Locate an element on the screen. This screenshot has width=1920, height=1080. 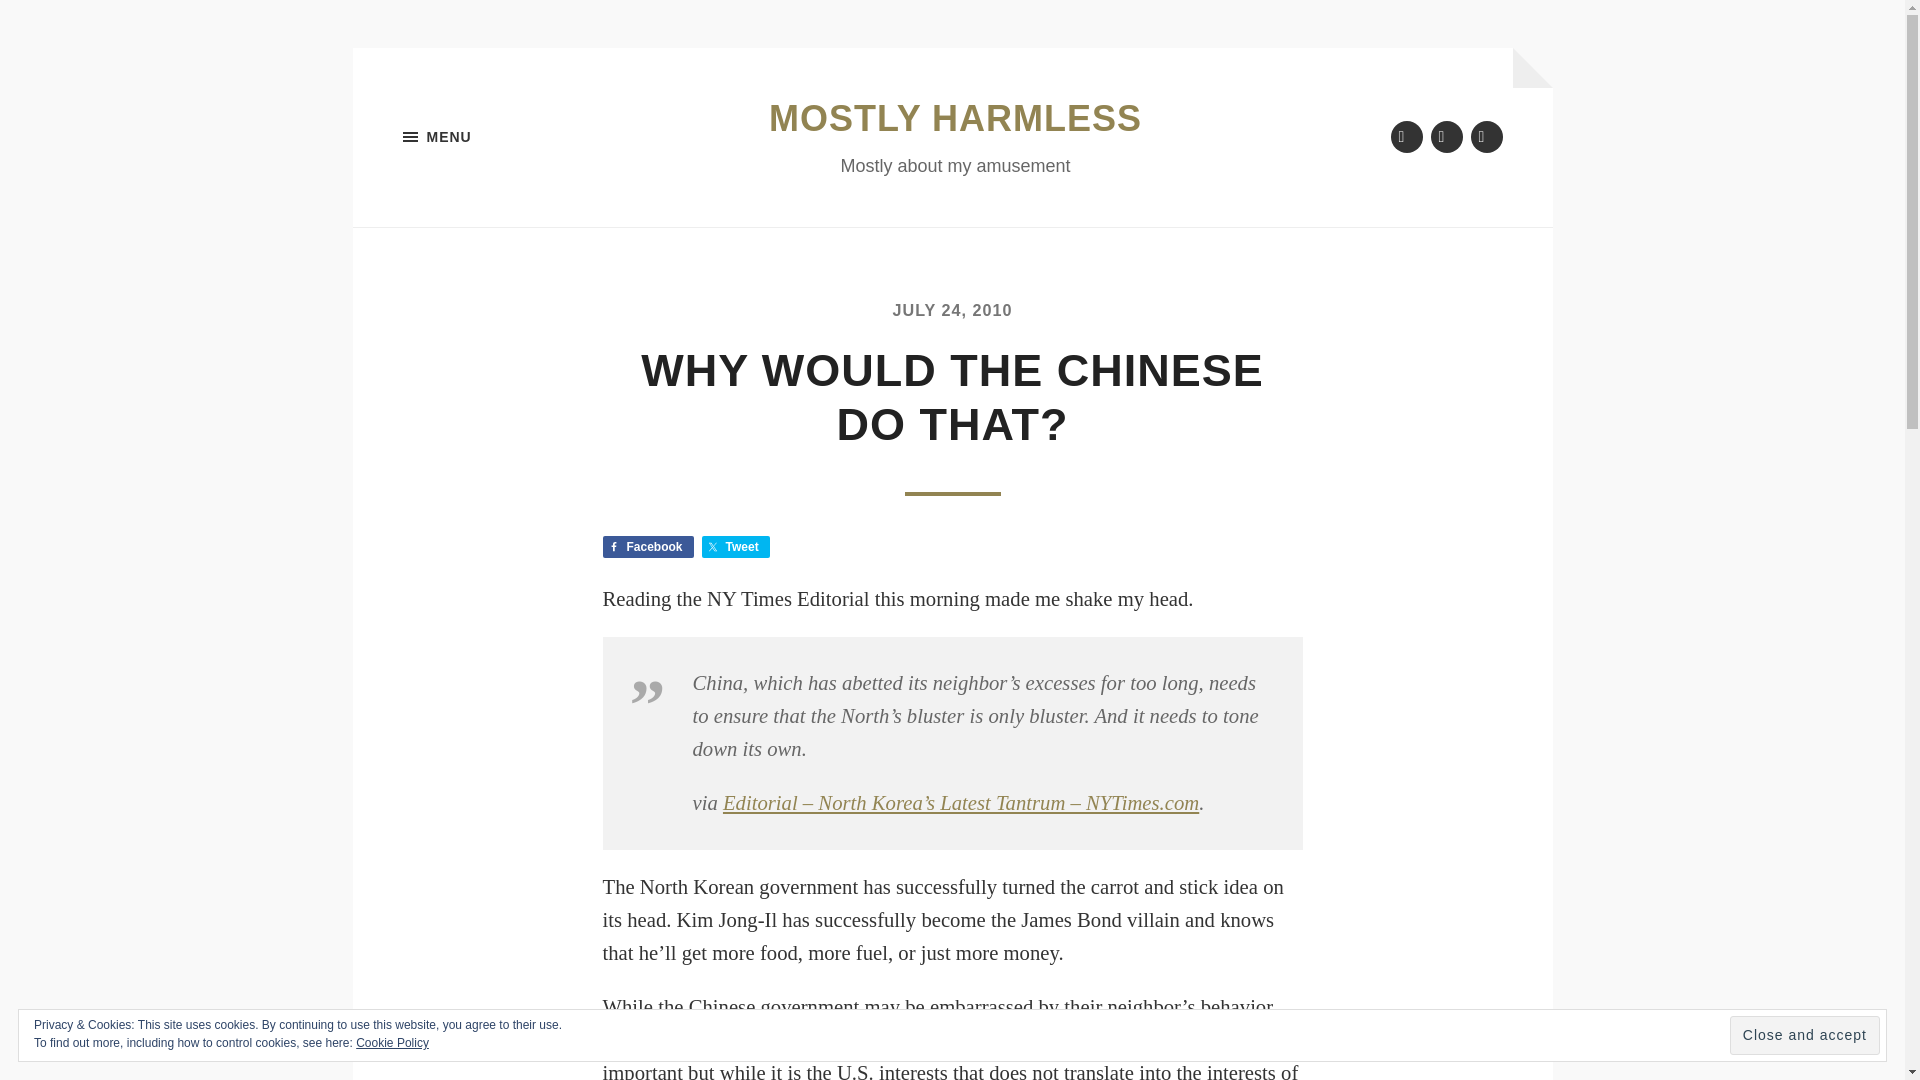
MENU is located at coordinates (502, 137).